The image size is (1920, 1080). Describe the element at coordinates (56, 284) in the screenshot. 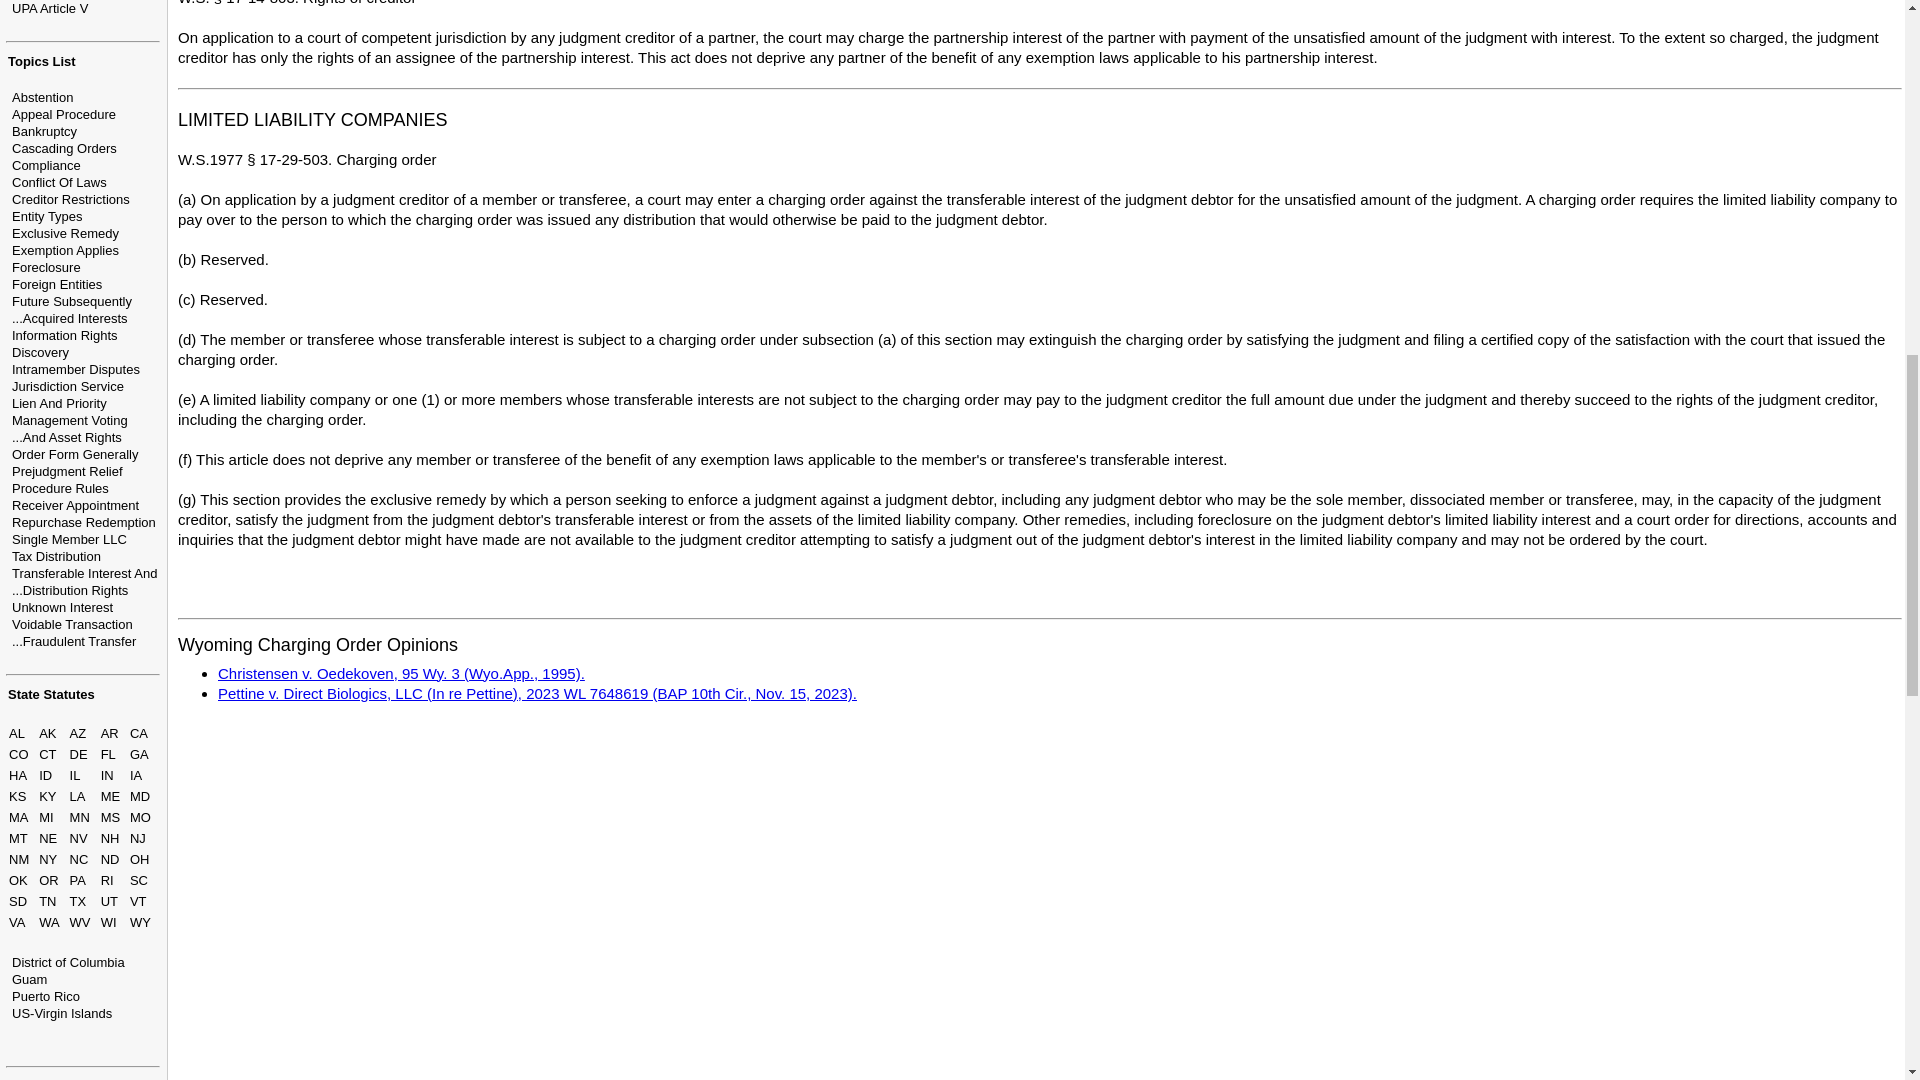

I see `Foreign Entities` at that location.